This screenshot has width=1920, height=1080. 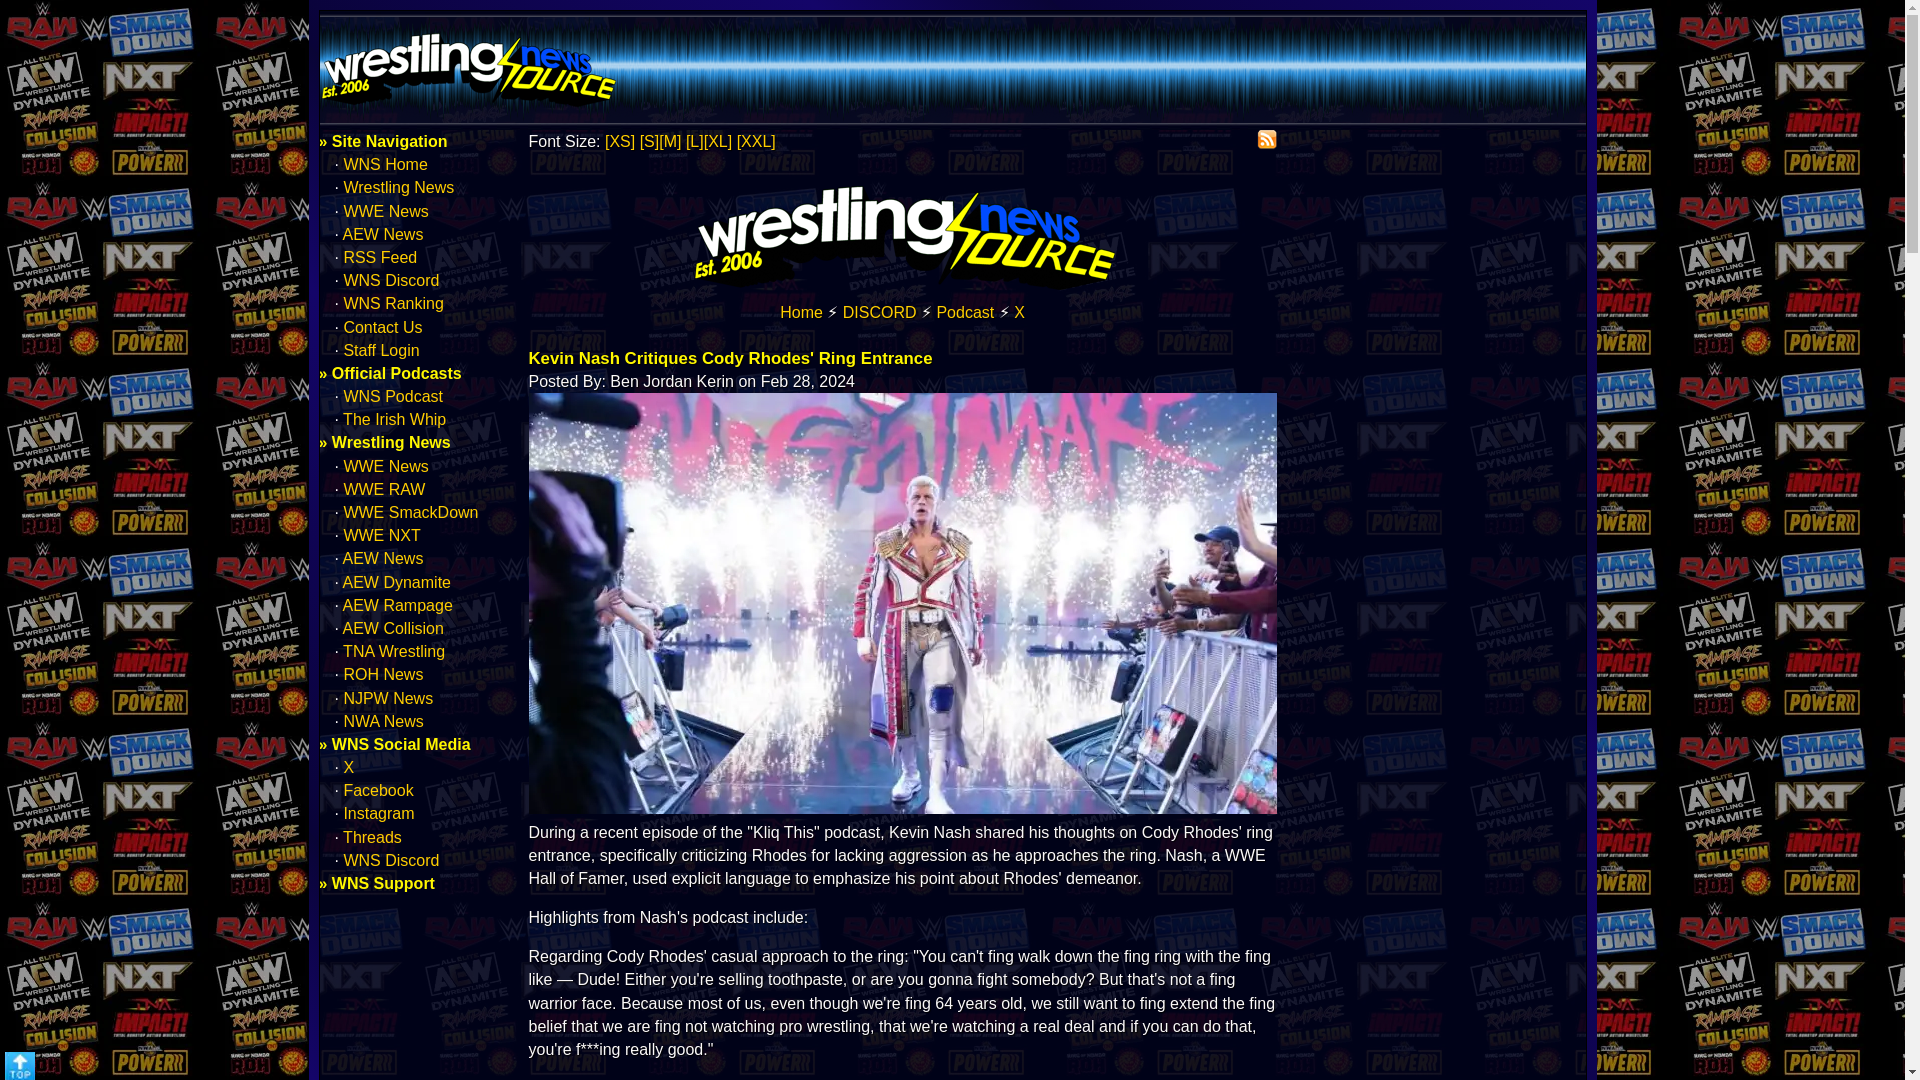 What do you see at coordinates (382, 326) in the screenshot?
I see `Contact Us` at bounding box center [382, 326].